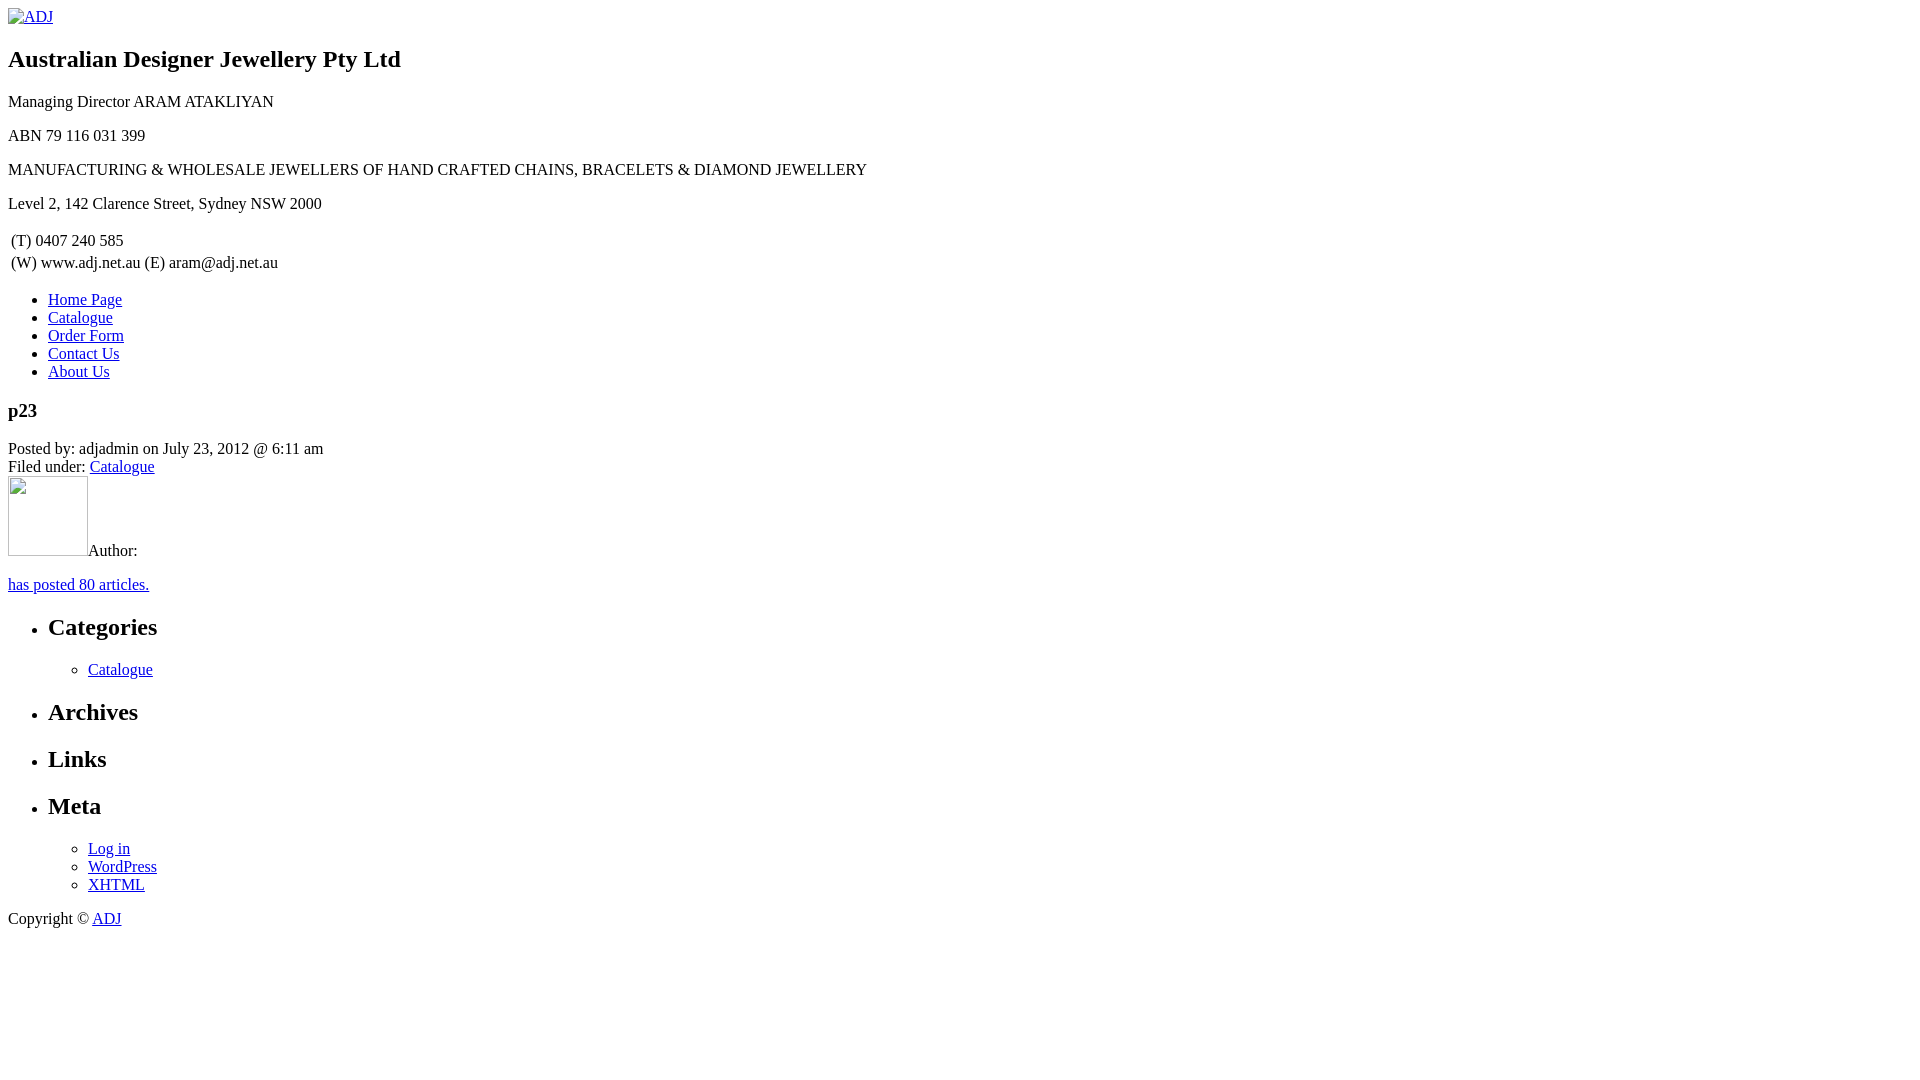 This screenshot has width=1920, height=1080. What do you see at coordinates (85, 300) in the screenshot?
I see `Home Page` at bounding box center [85, 300].